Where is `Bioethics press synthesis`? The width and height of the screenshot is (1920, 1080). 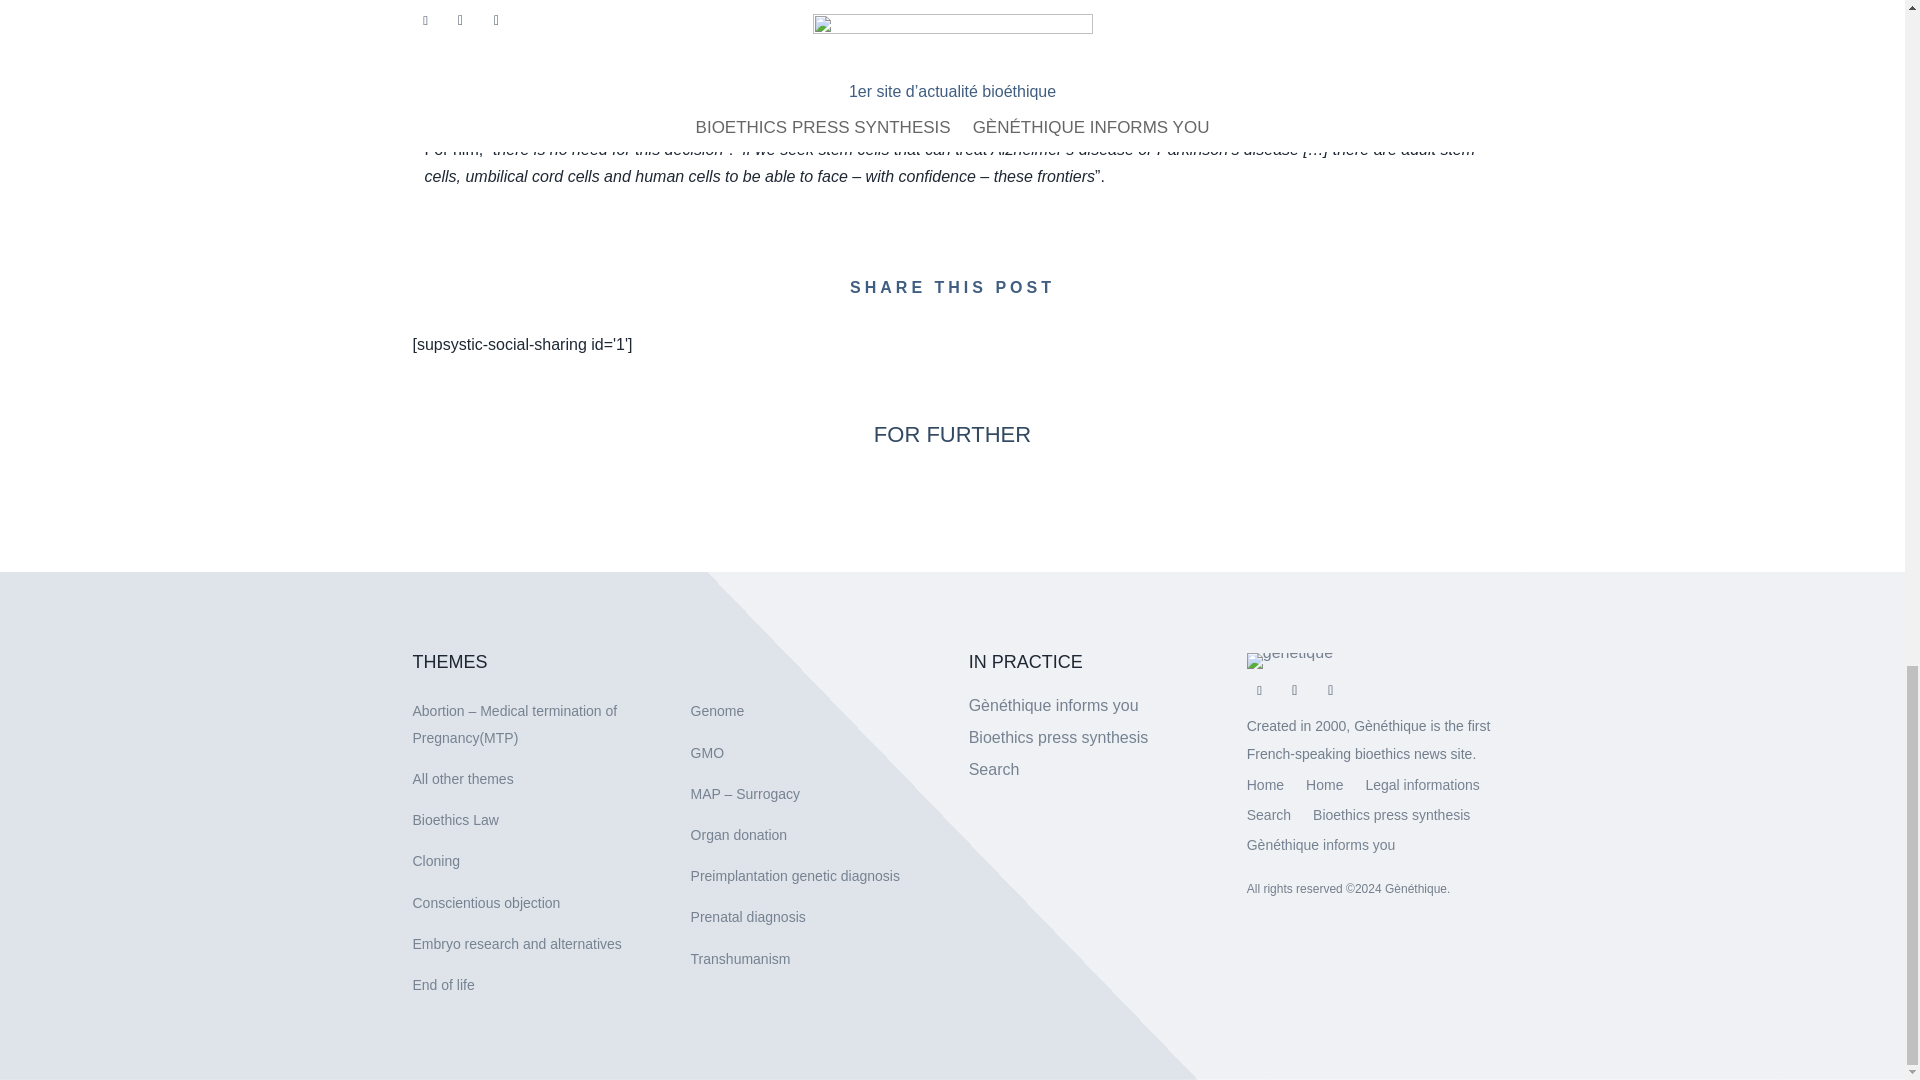 Bioethics press synthesis is located at coordinates (1392, 818).